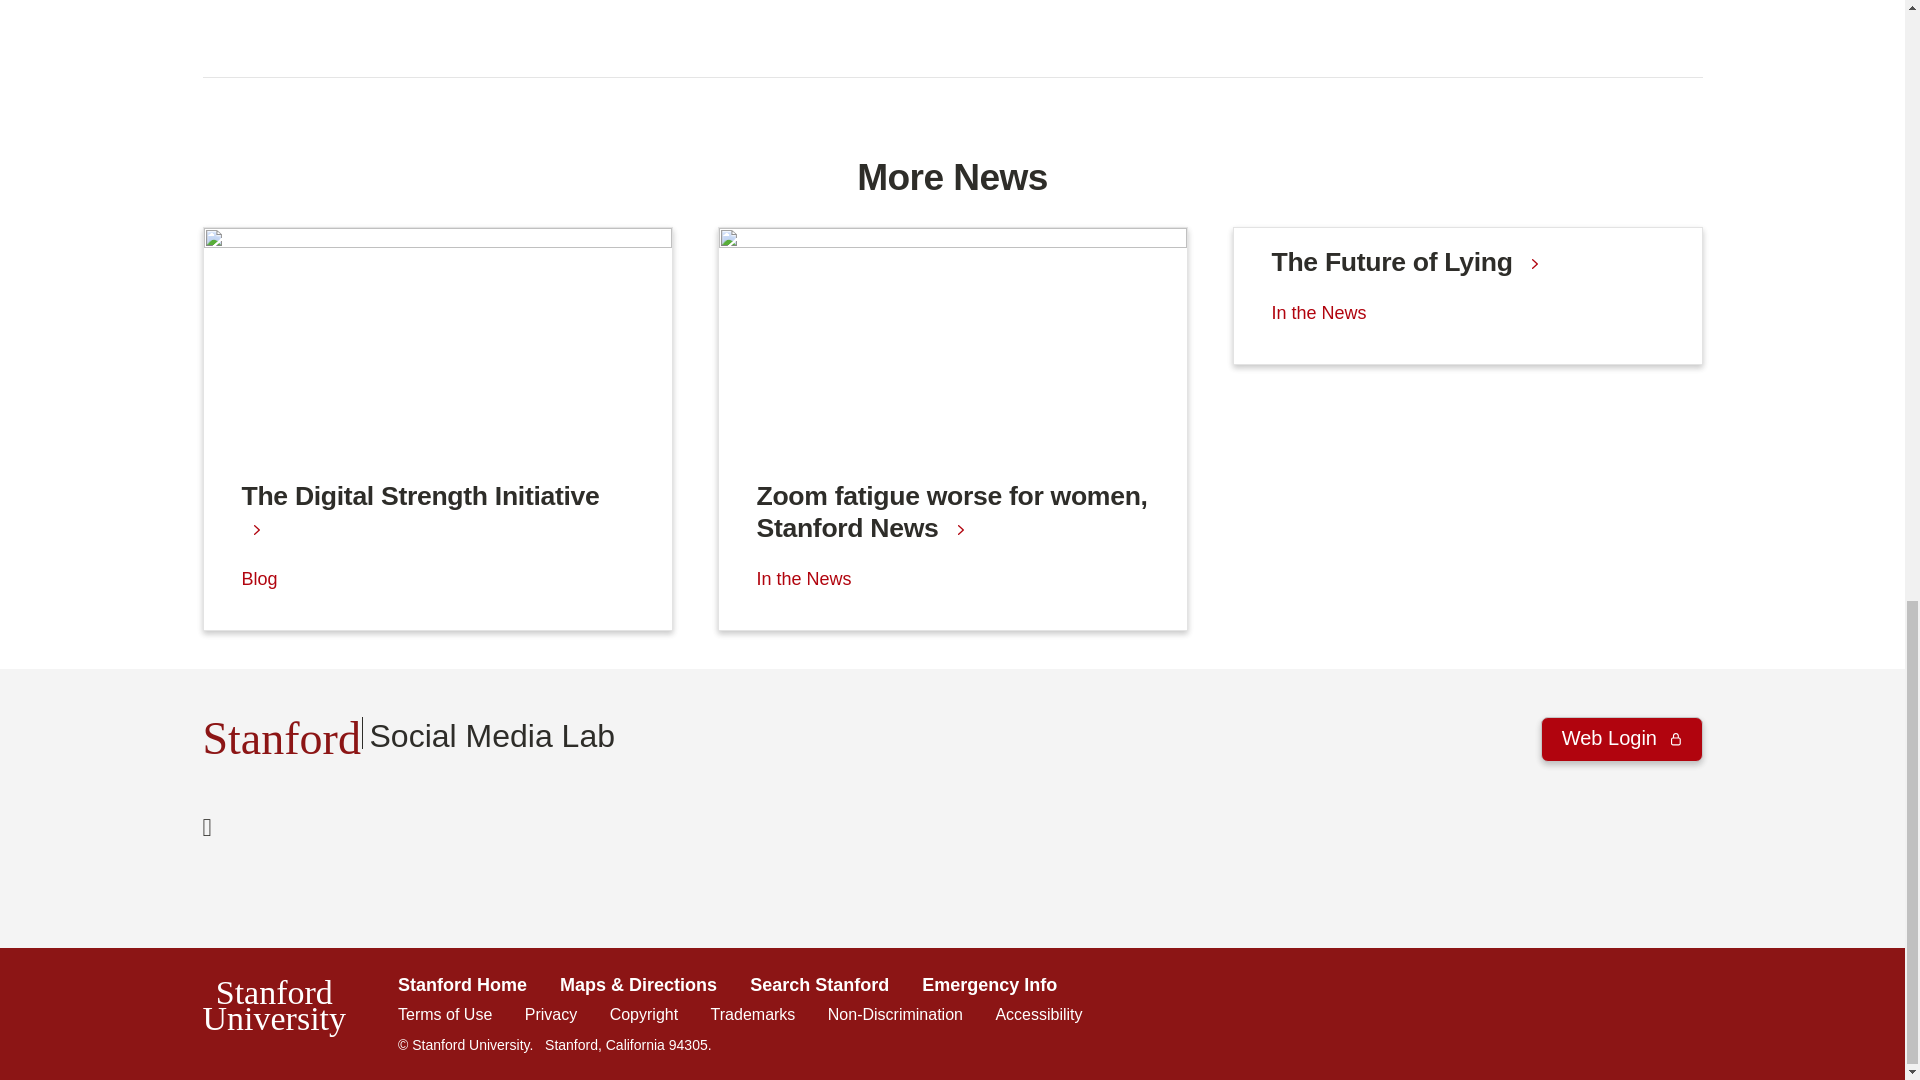  I want to click on Report web accessibility issues, so click(1038, 1014).